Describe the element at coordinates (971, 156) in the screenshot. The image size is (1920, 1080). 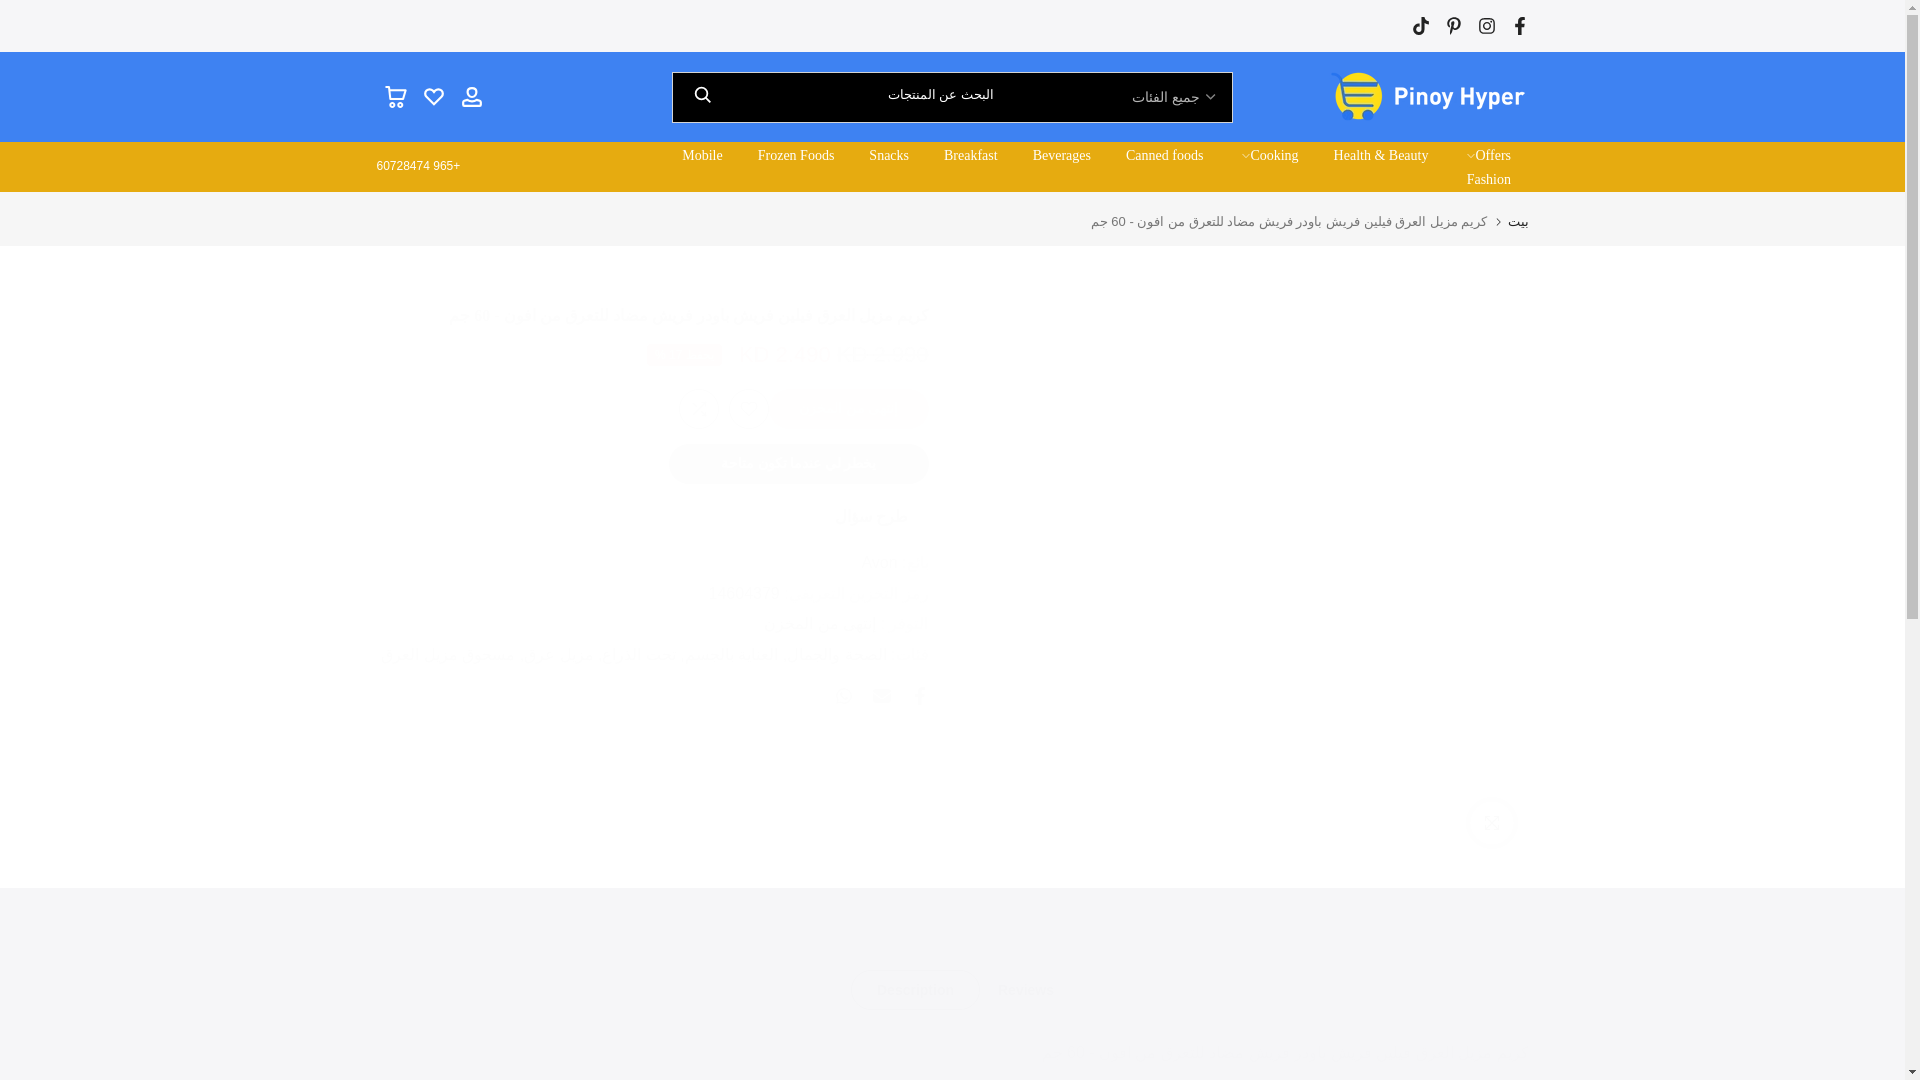
I see `Breakfast` at that location.